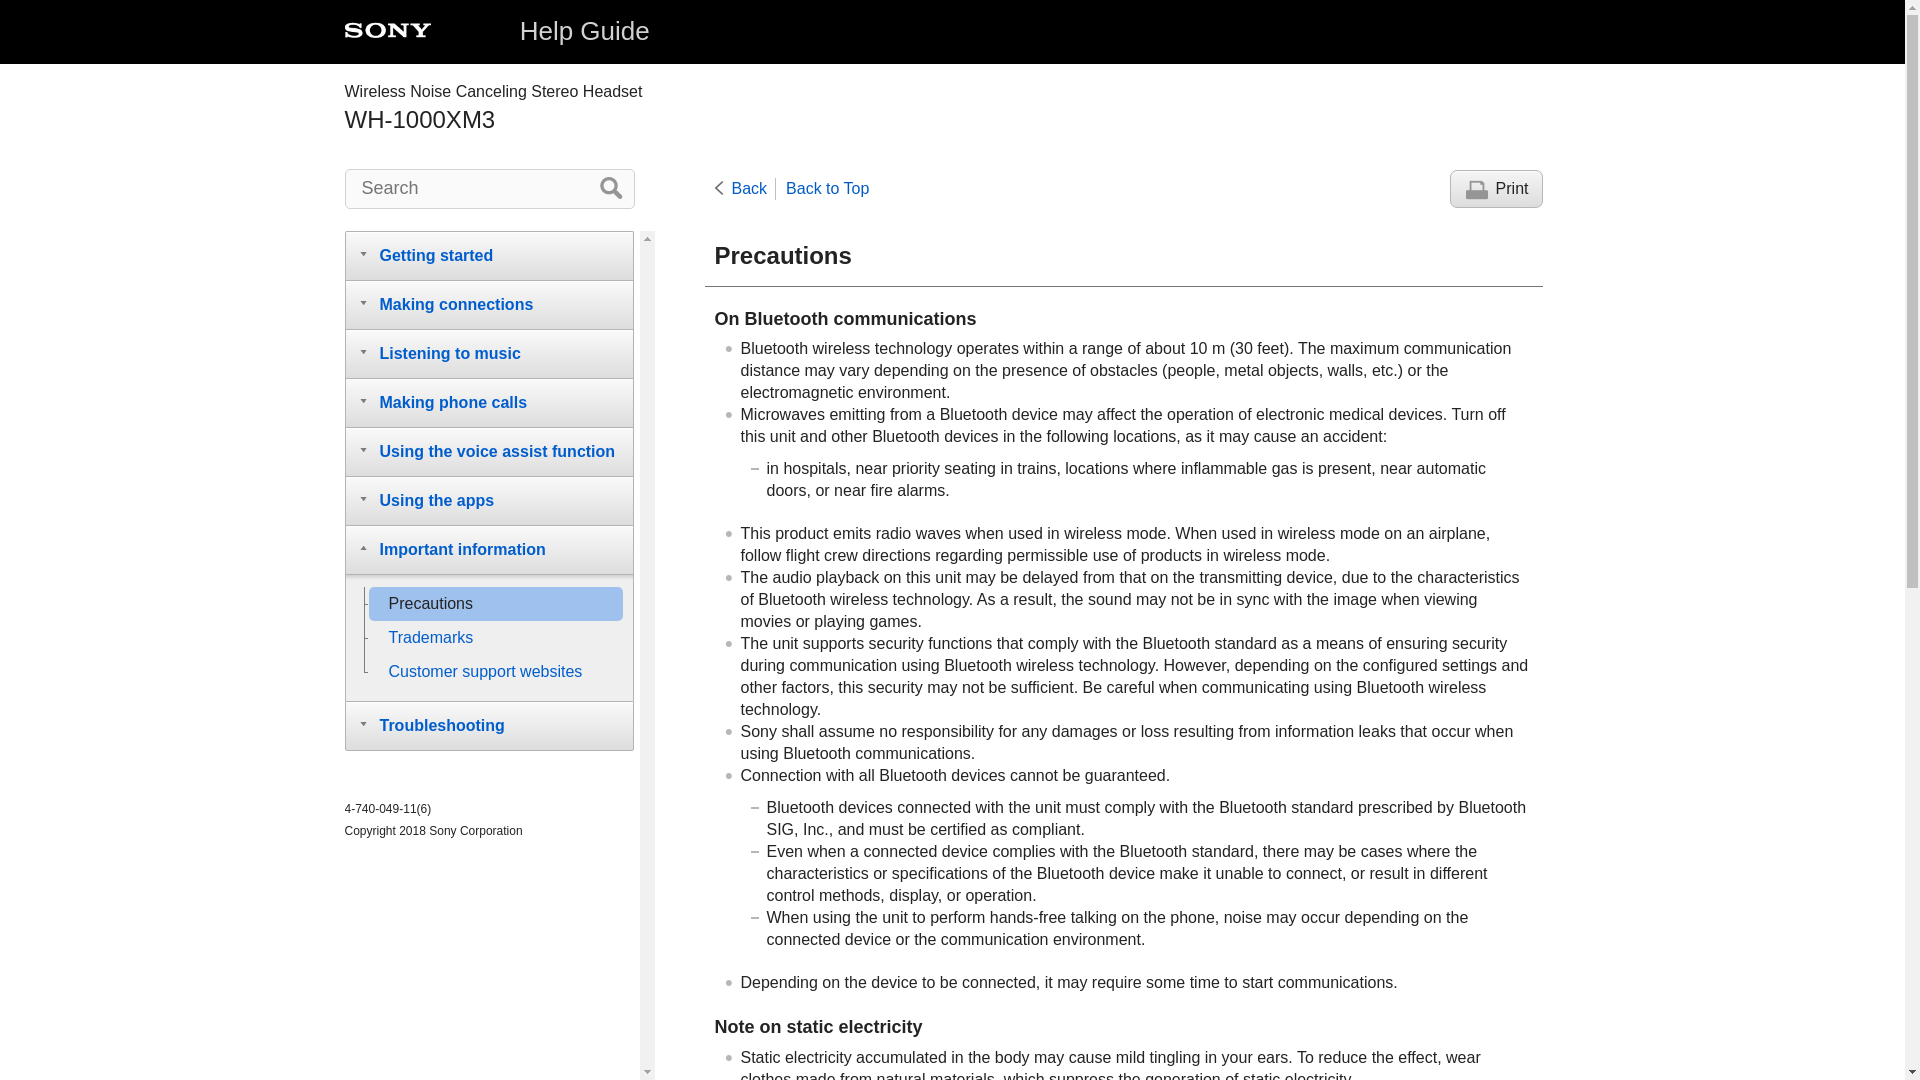  Describe the element at coordinates (488, 304) in the screenshot. I see `Making connections` at that location.